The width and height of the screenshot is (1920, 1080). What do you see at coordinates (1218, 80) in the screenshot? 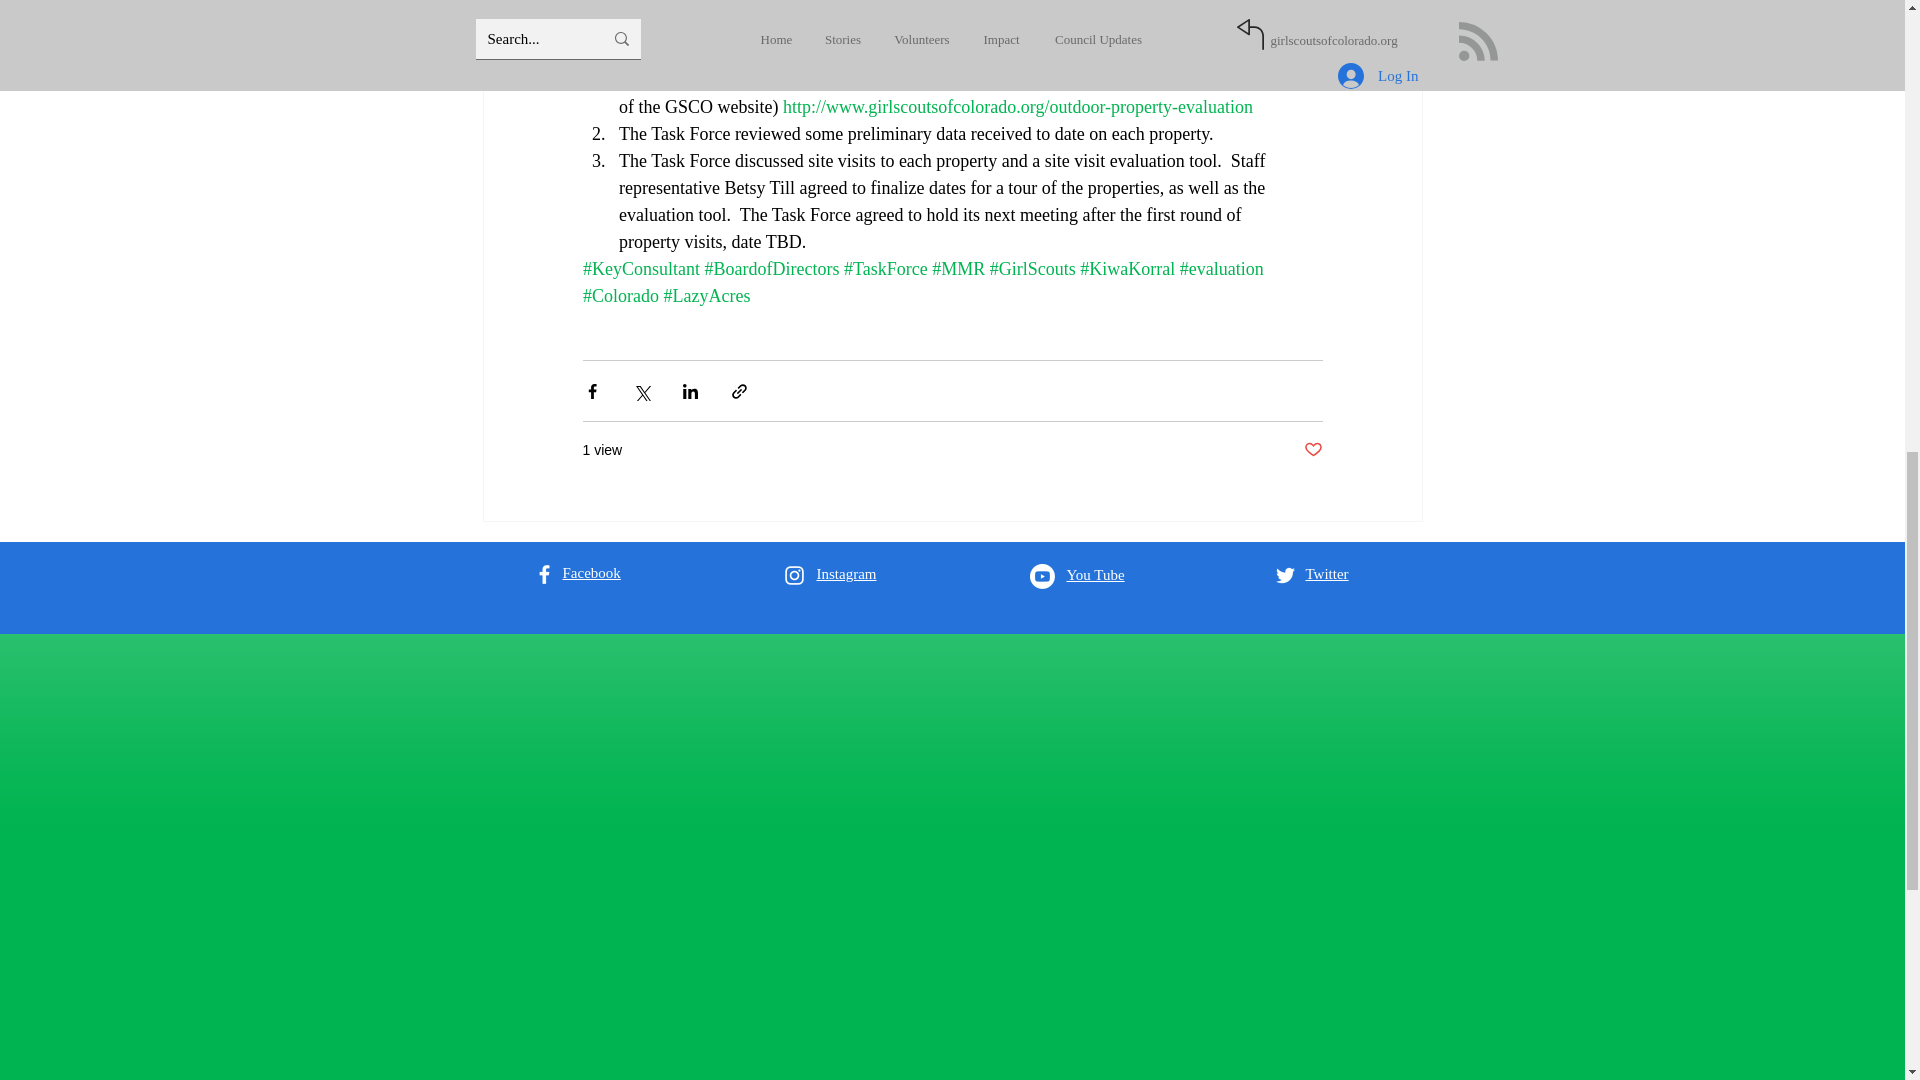
I see `Properties ` at bounding box center [1218, 80].